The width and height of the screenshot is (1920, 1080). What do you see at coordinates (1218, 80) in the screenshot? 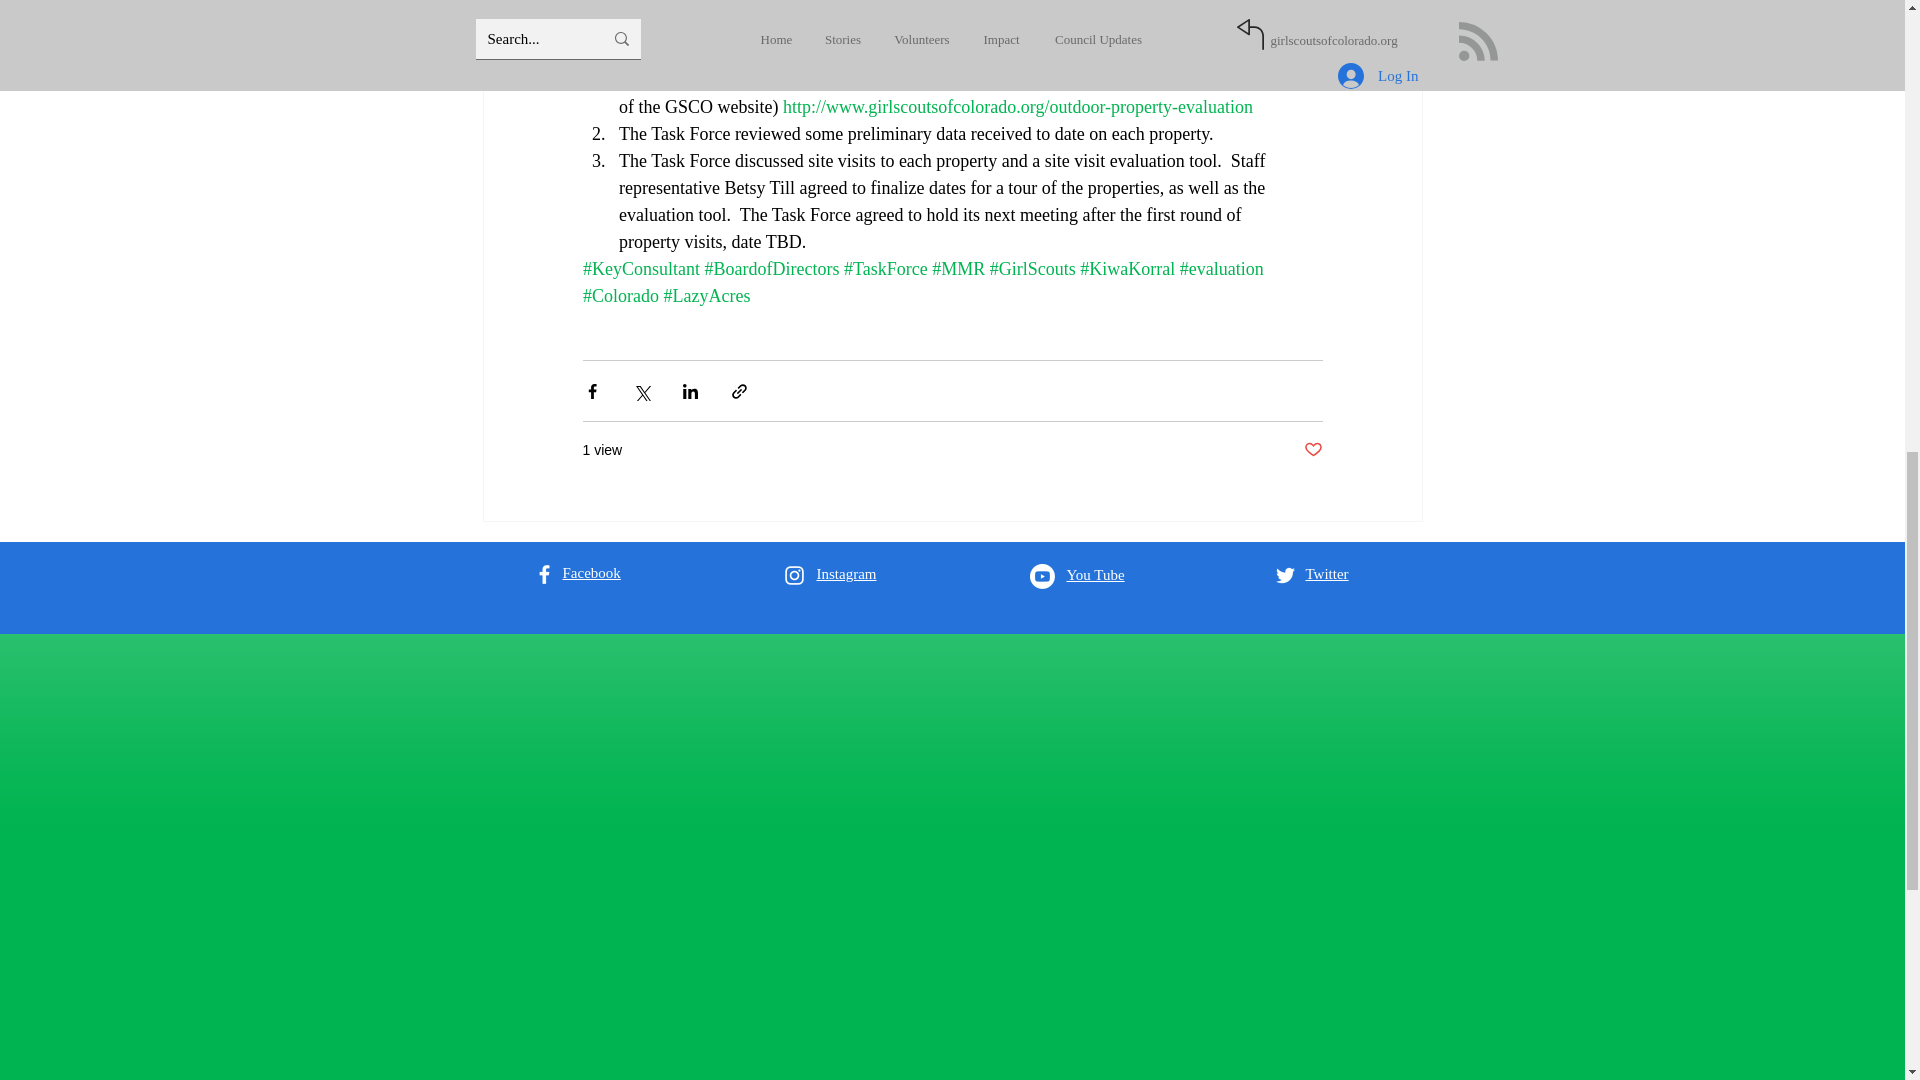
I see `Properties ` at bounding box center [1218, 80].